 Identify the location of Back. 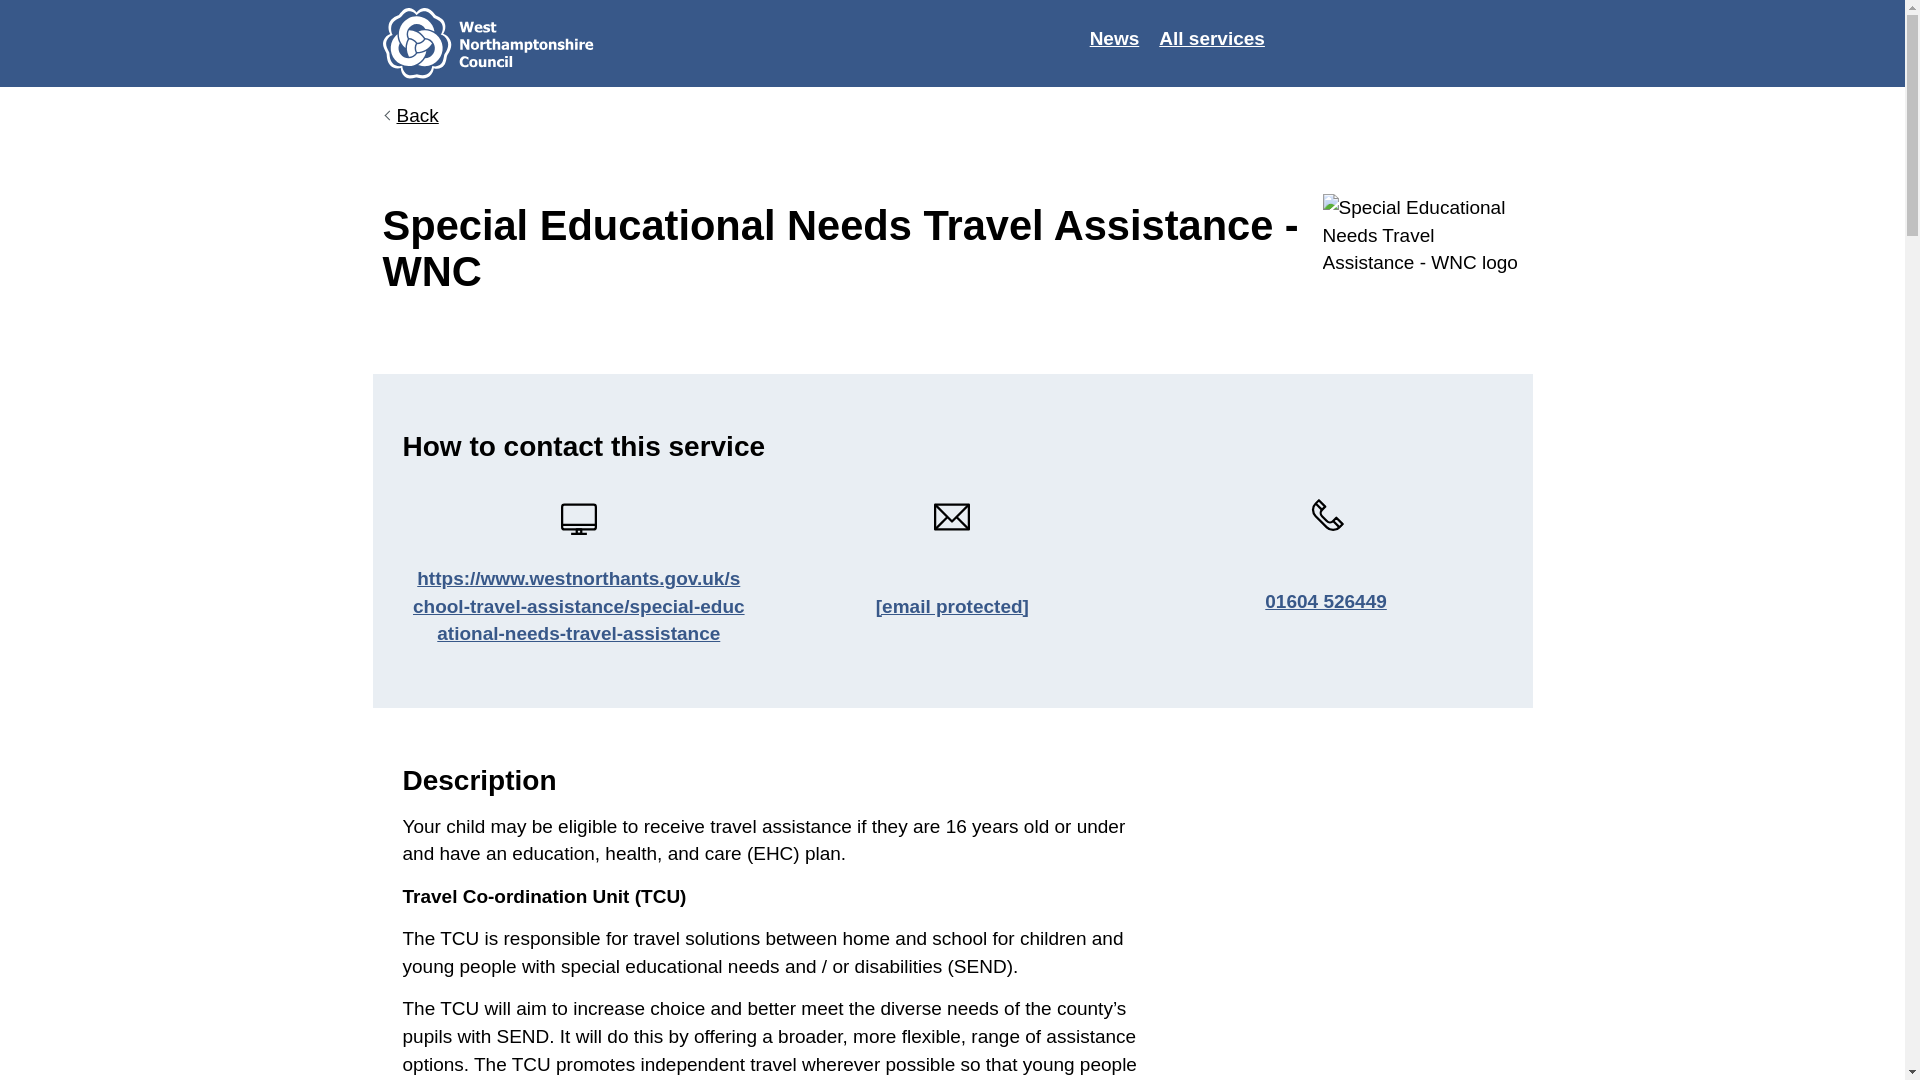
(410, 116).